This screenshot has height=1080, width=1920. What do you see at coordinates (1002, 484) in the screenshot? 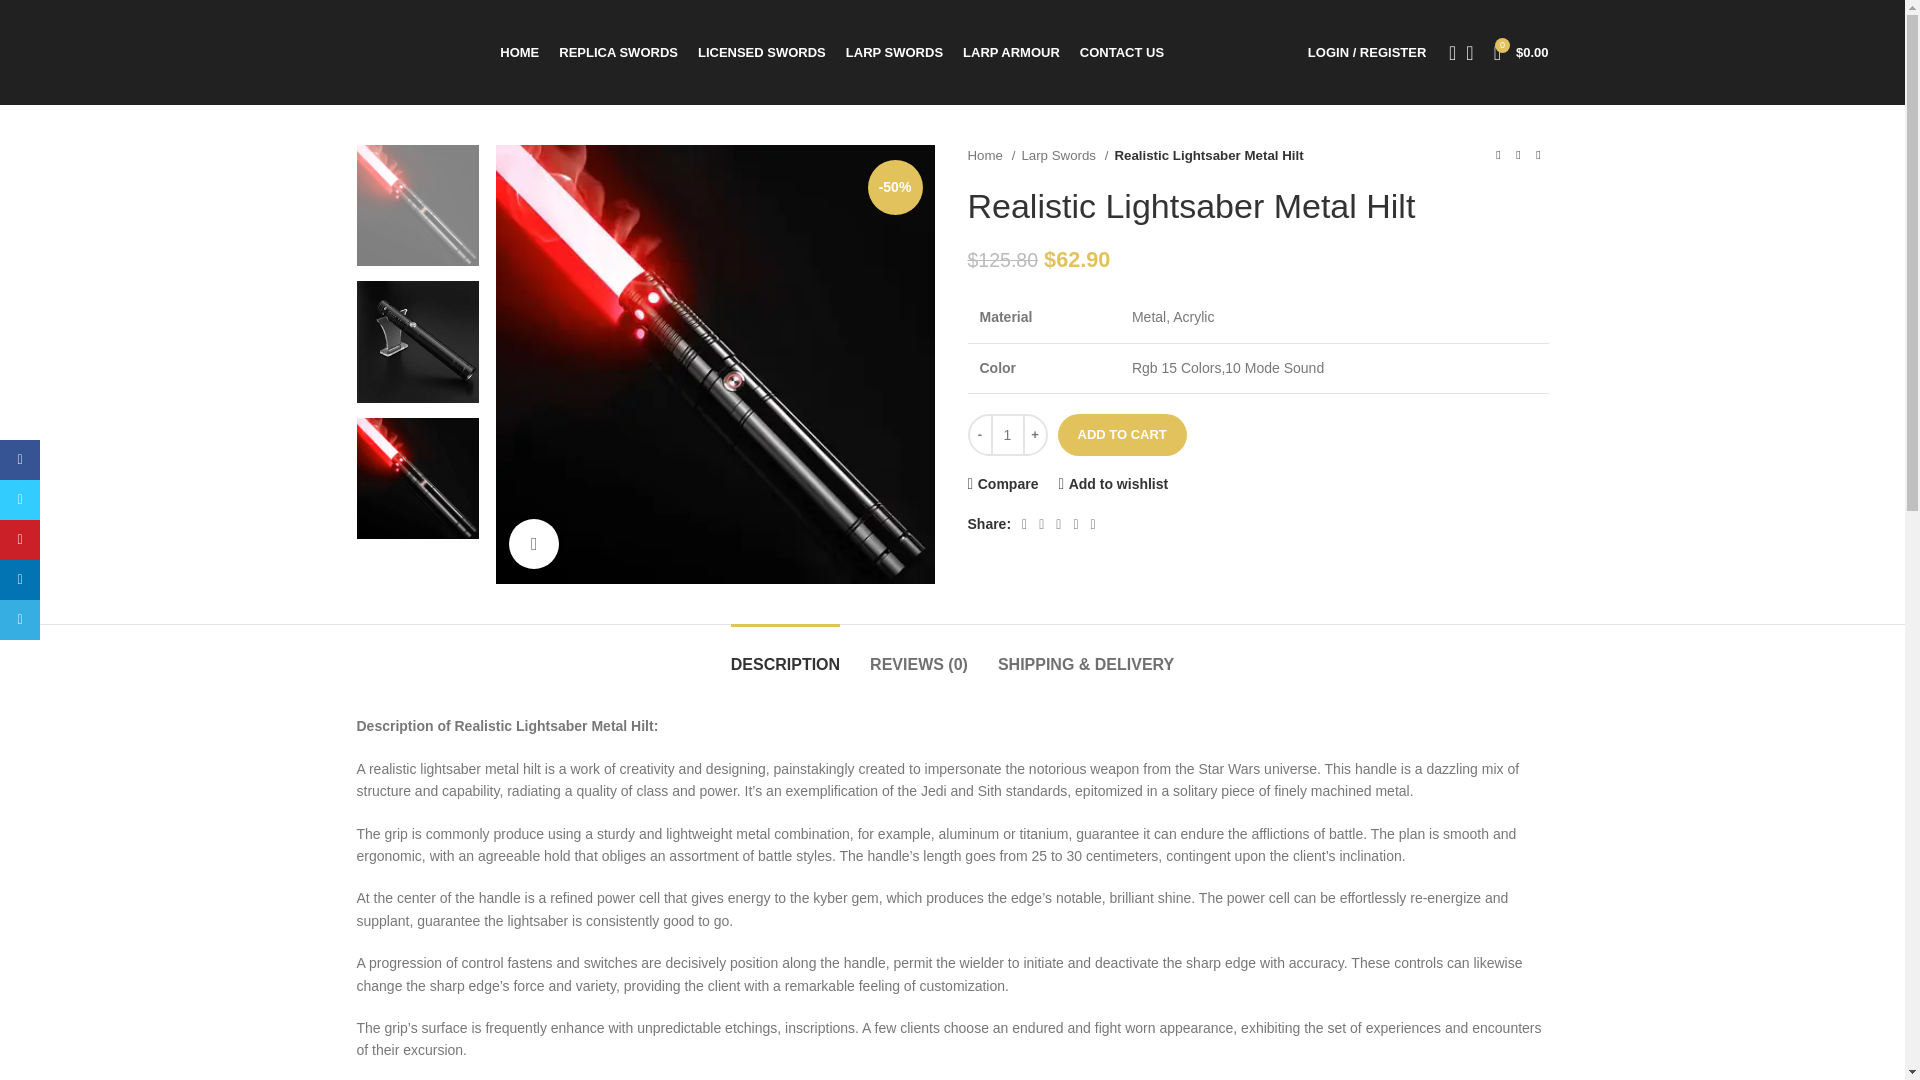
I see `Compare` at bounding box center [1002, 484].